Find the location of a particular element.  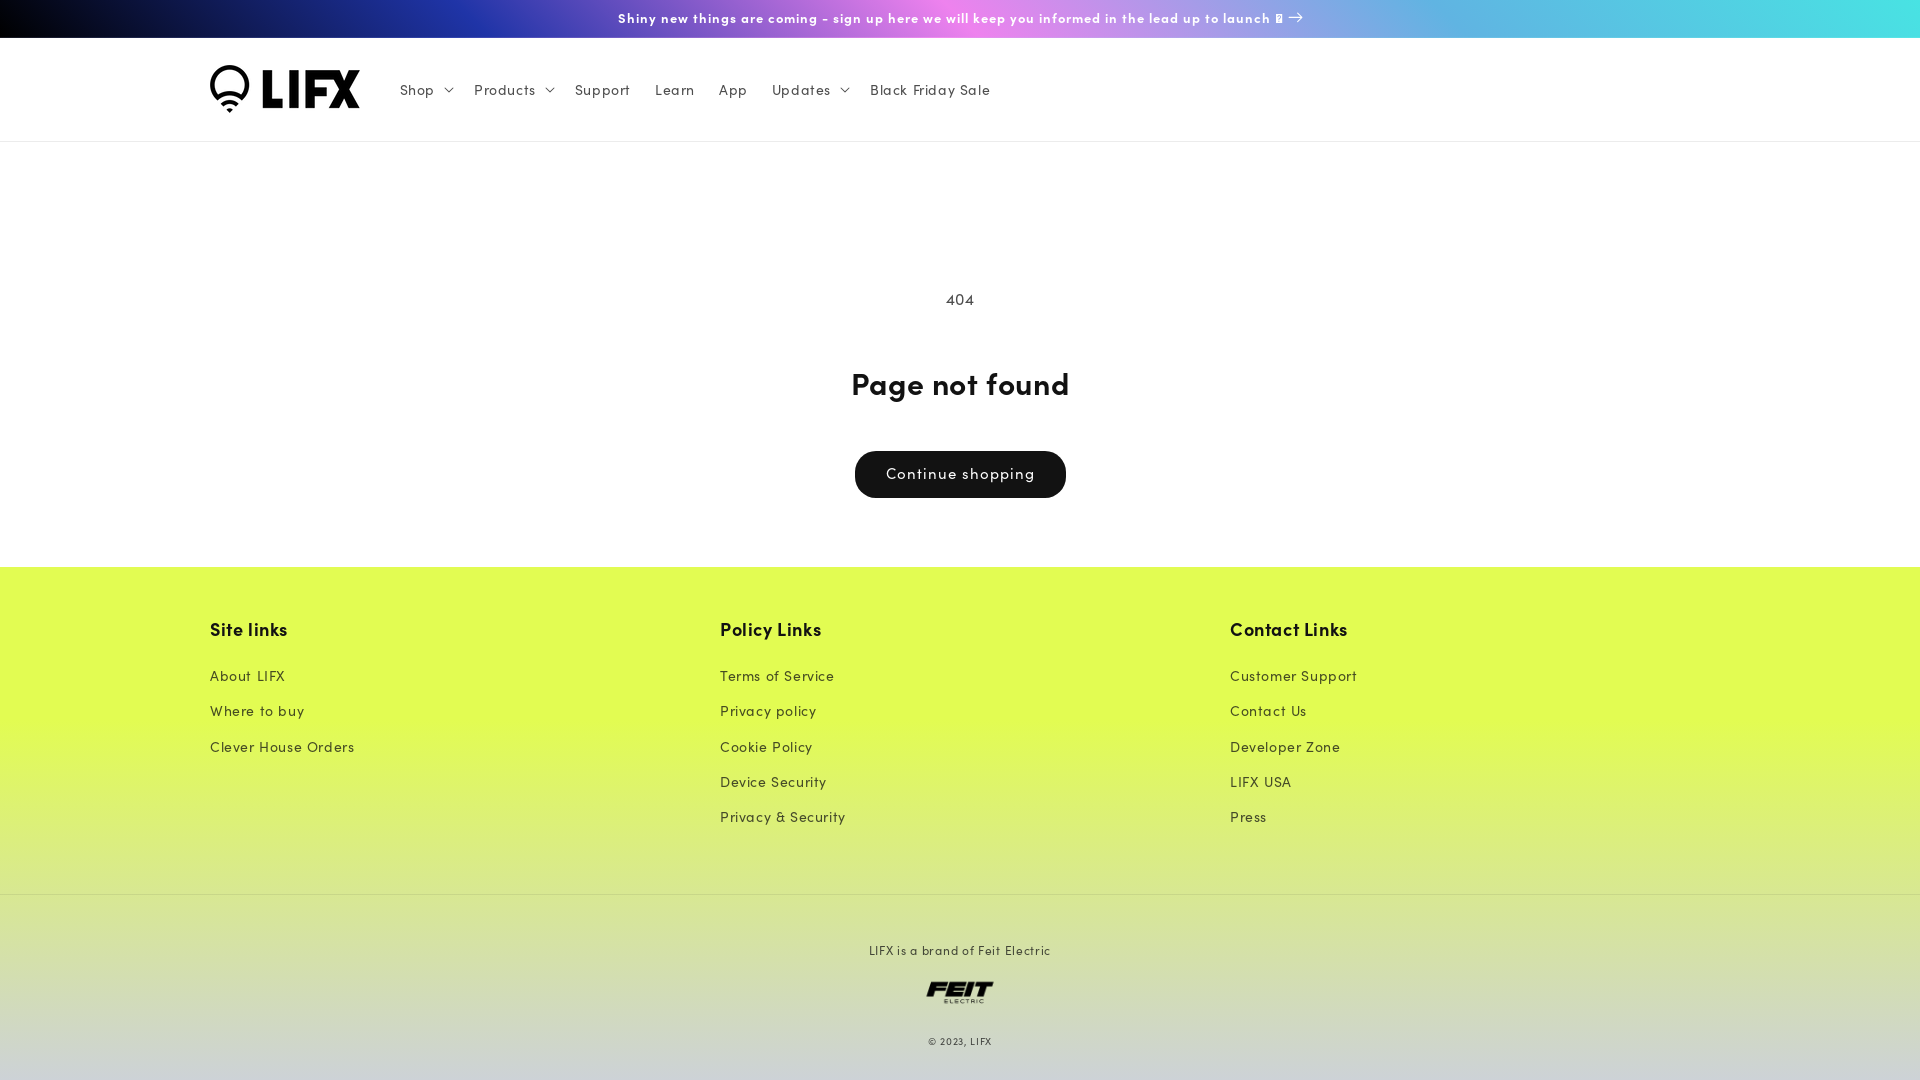

Privacy & Security is located at coordinates (783, 816).